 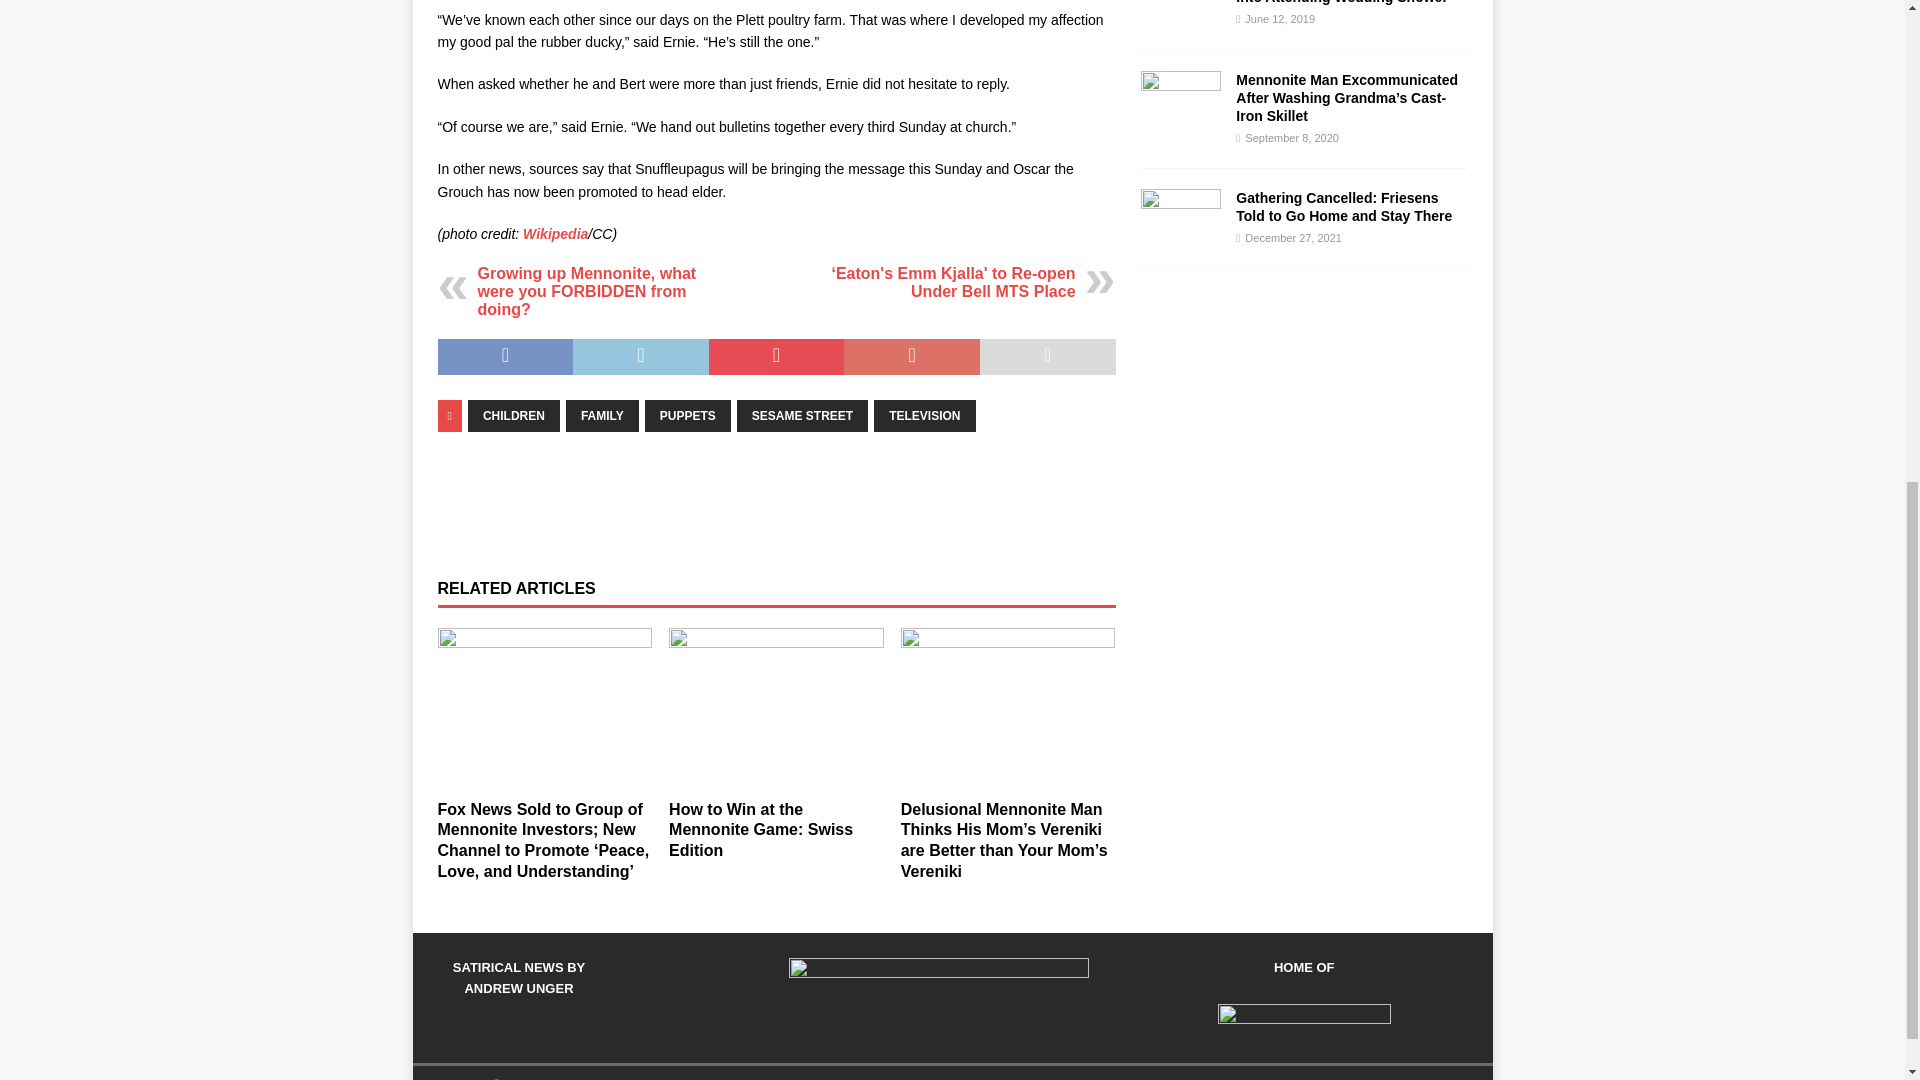 What do you see at coordinates (802, 416) in the screenshot?
I see `SESAME STREET` at bounding box center [802, 416].